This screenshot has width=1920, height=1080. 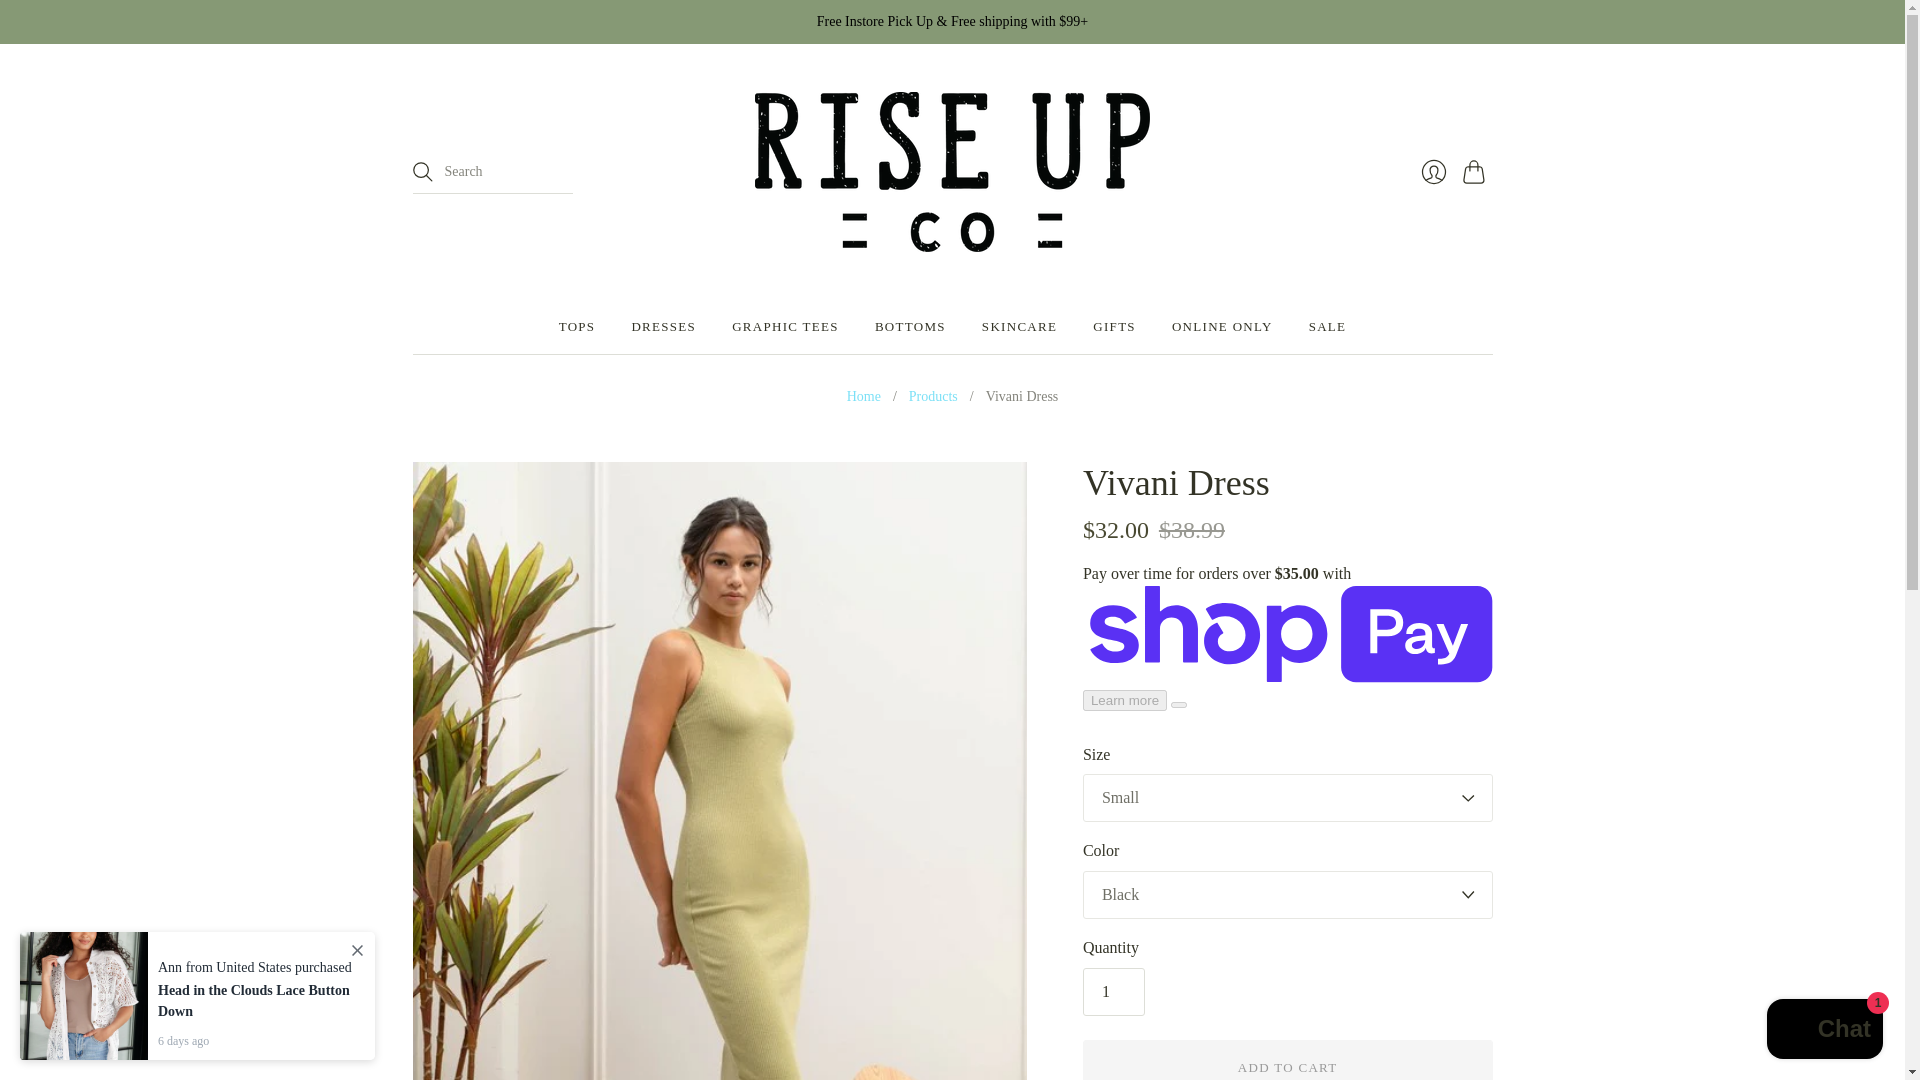 What do you see at coordinates (576, 326) in the screenshot?
I see `TOPS` at bounding box center [576, 326].